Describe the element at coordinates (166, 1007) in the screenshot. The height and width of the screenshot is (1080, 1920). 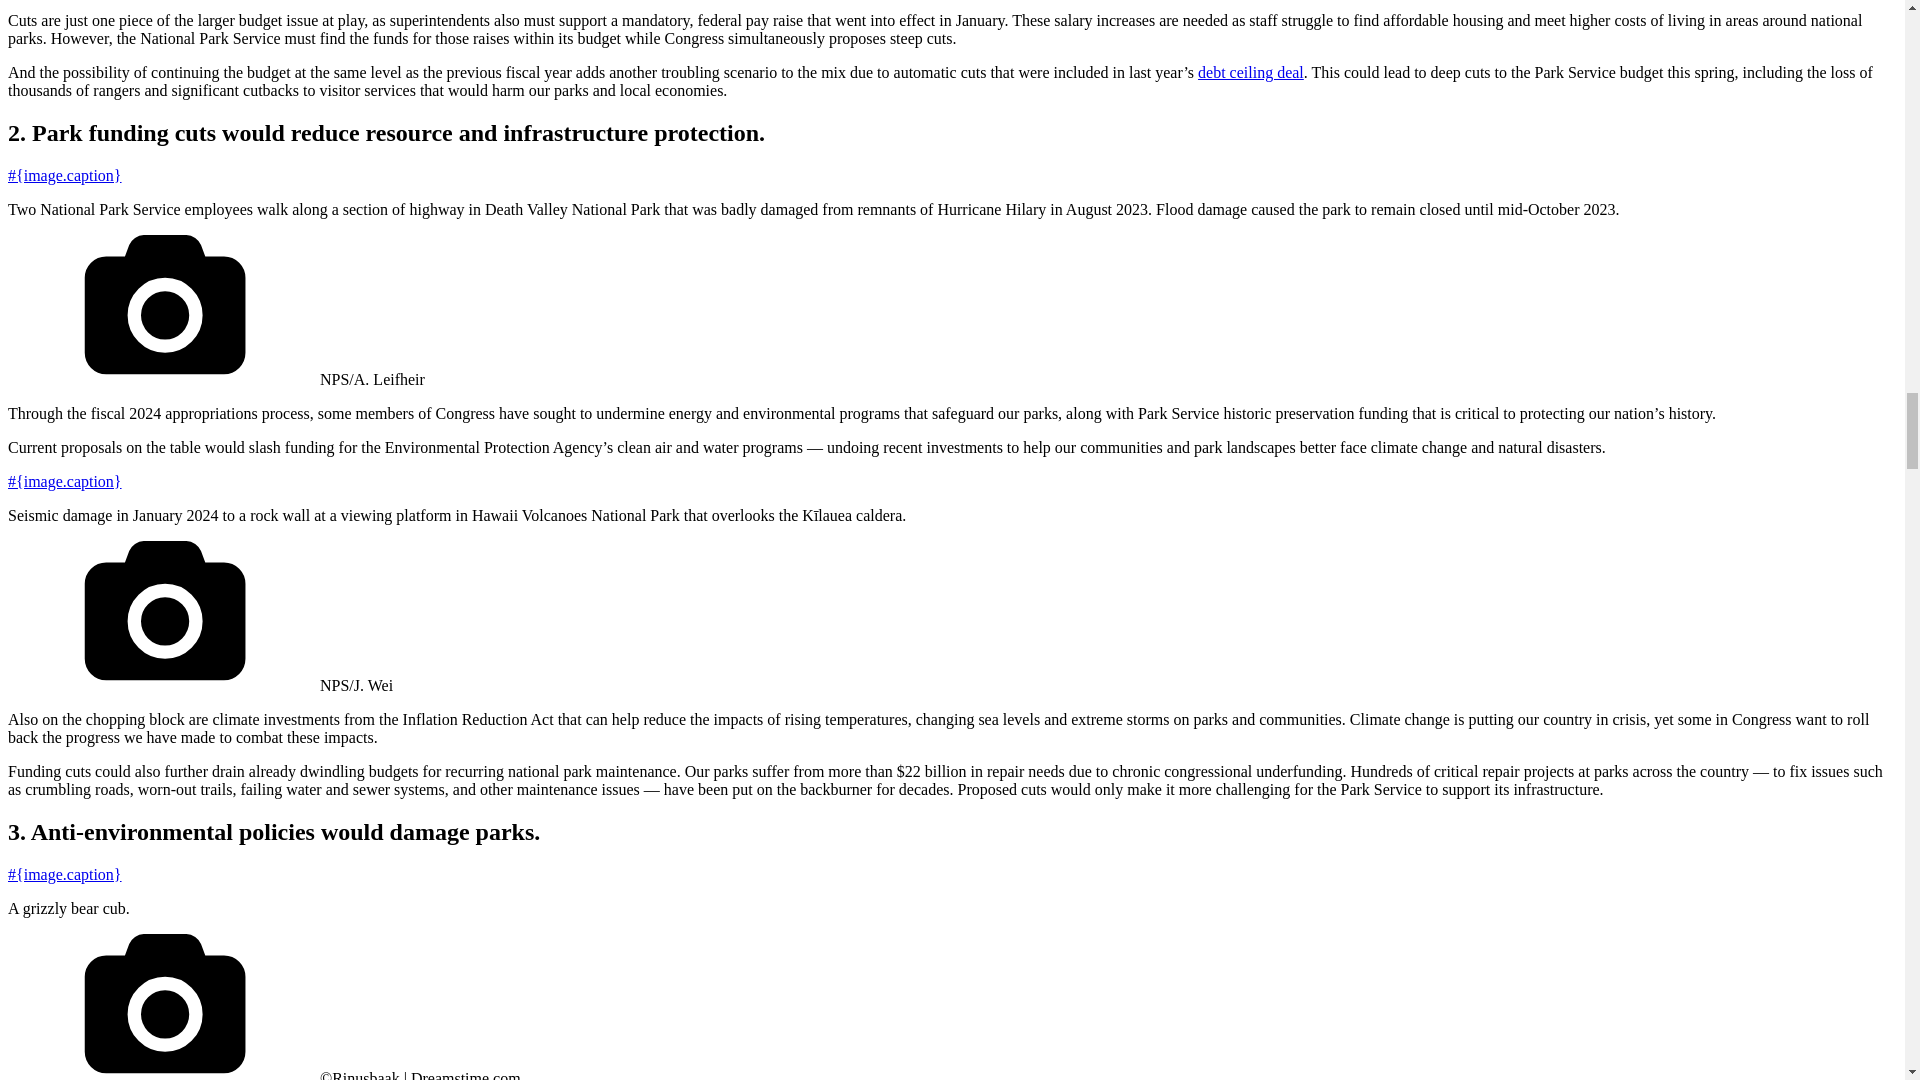
I see `camera icon` at that location.